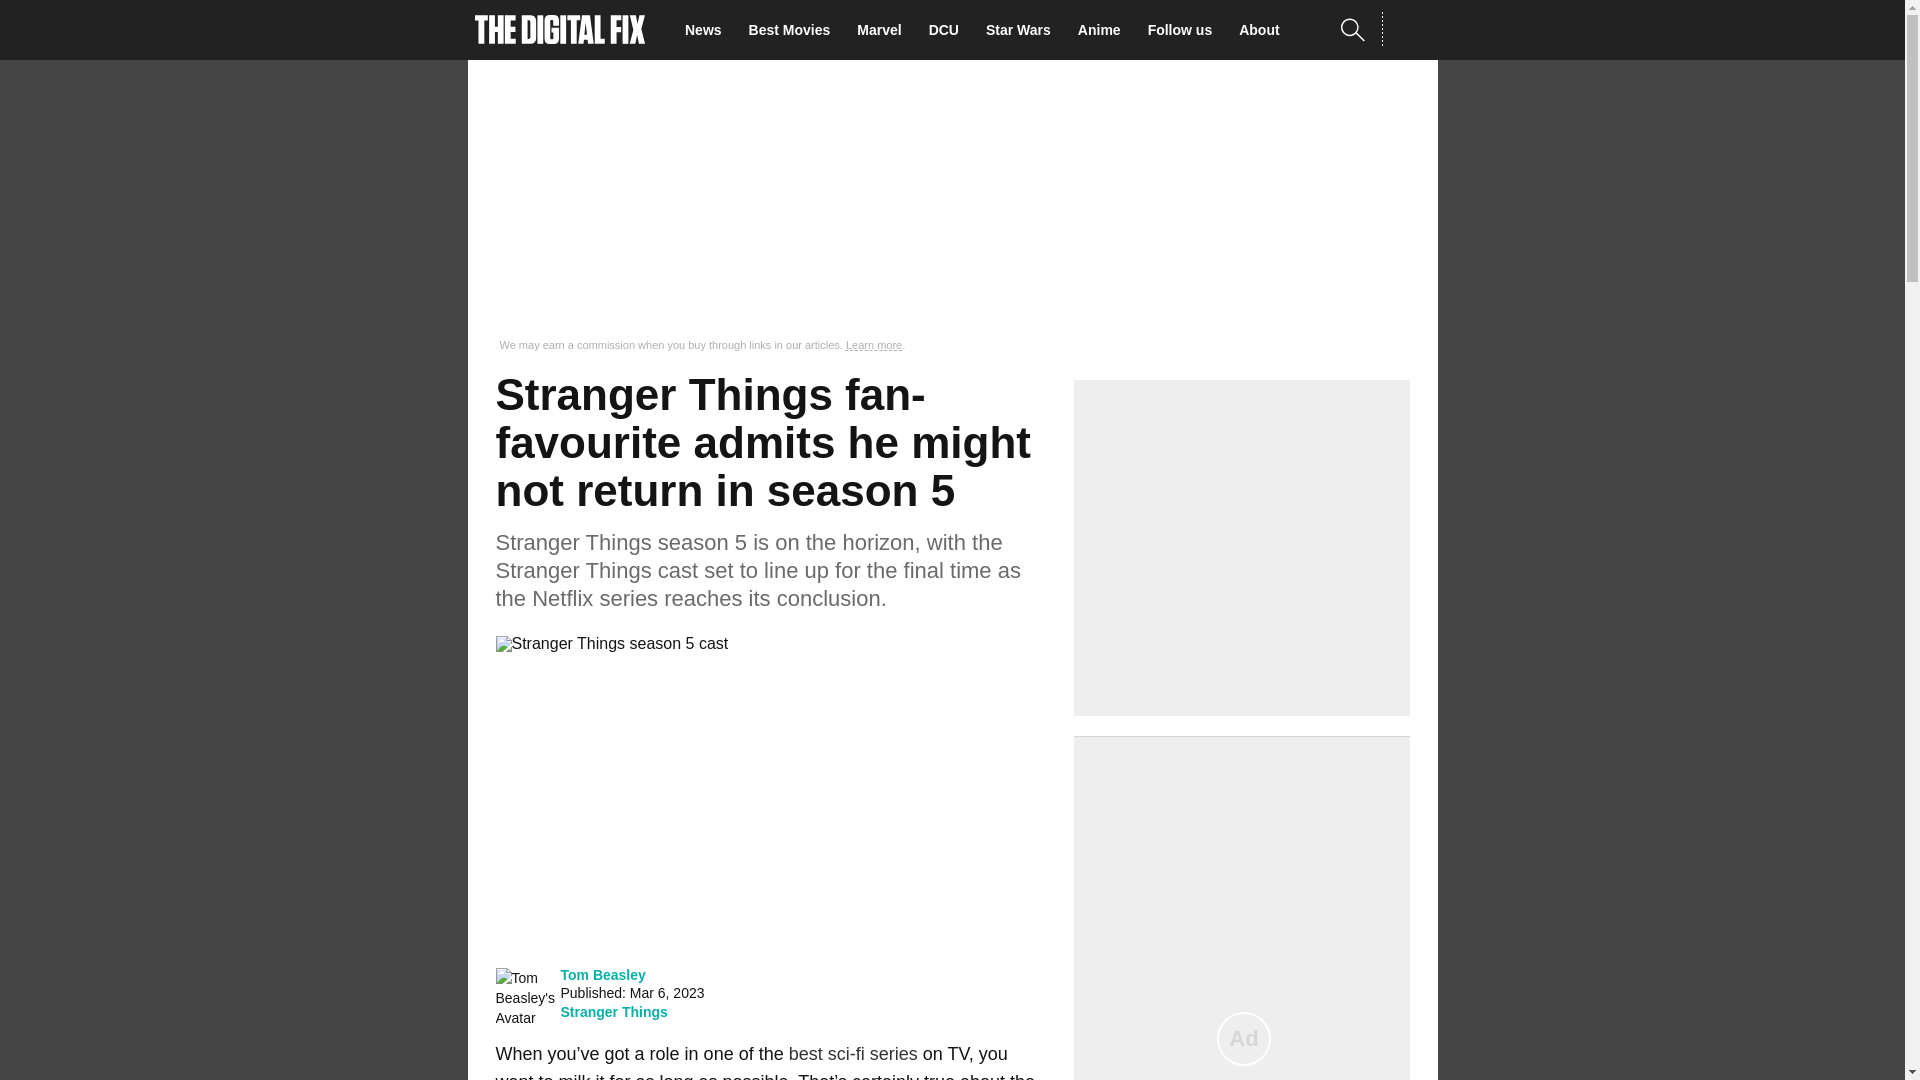 Image resolution: width=1920 pixels, height=1080 pixels. Describe the element at coordinates (795, 30) in the screenshot. I see `Best Movies` at that location.